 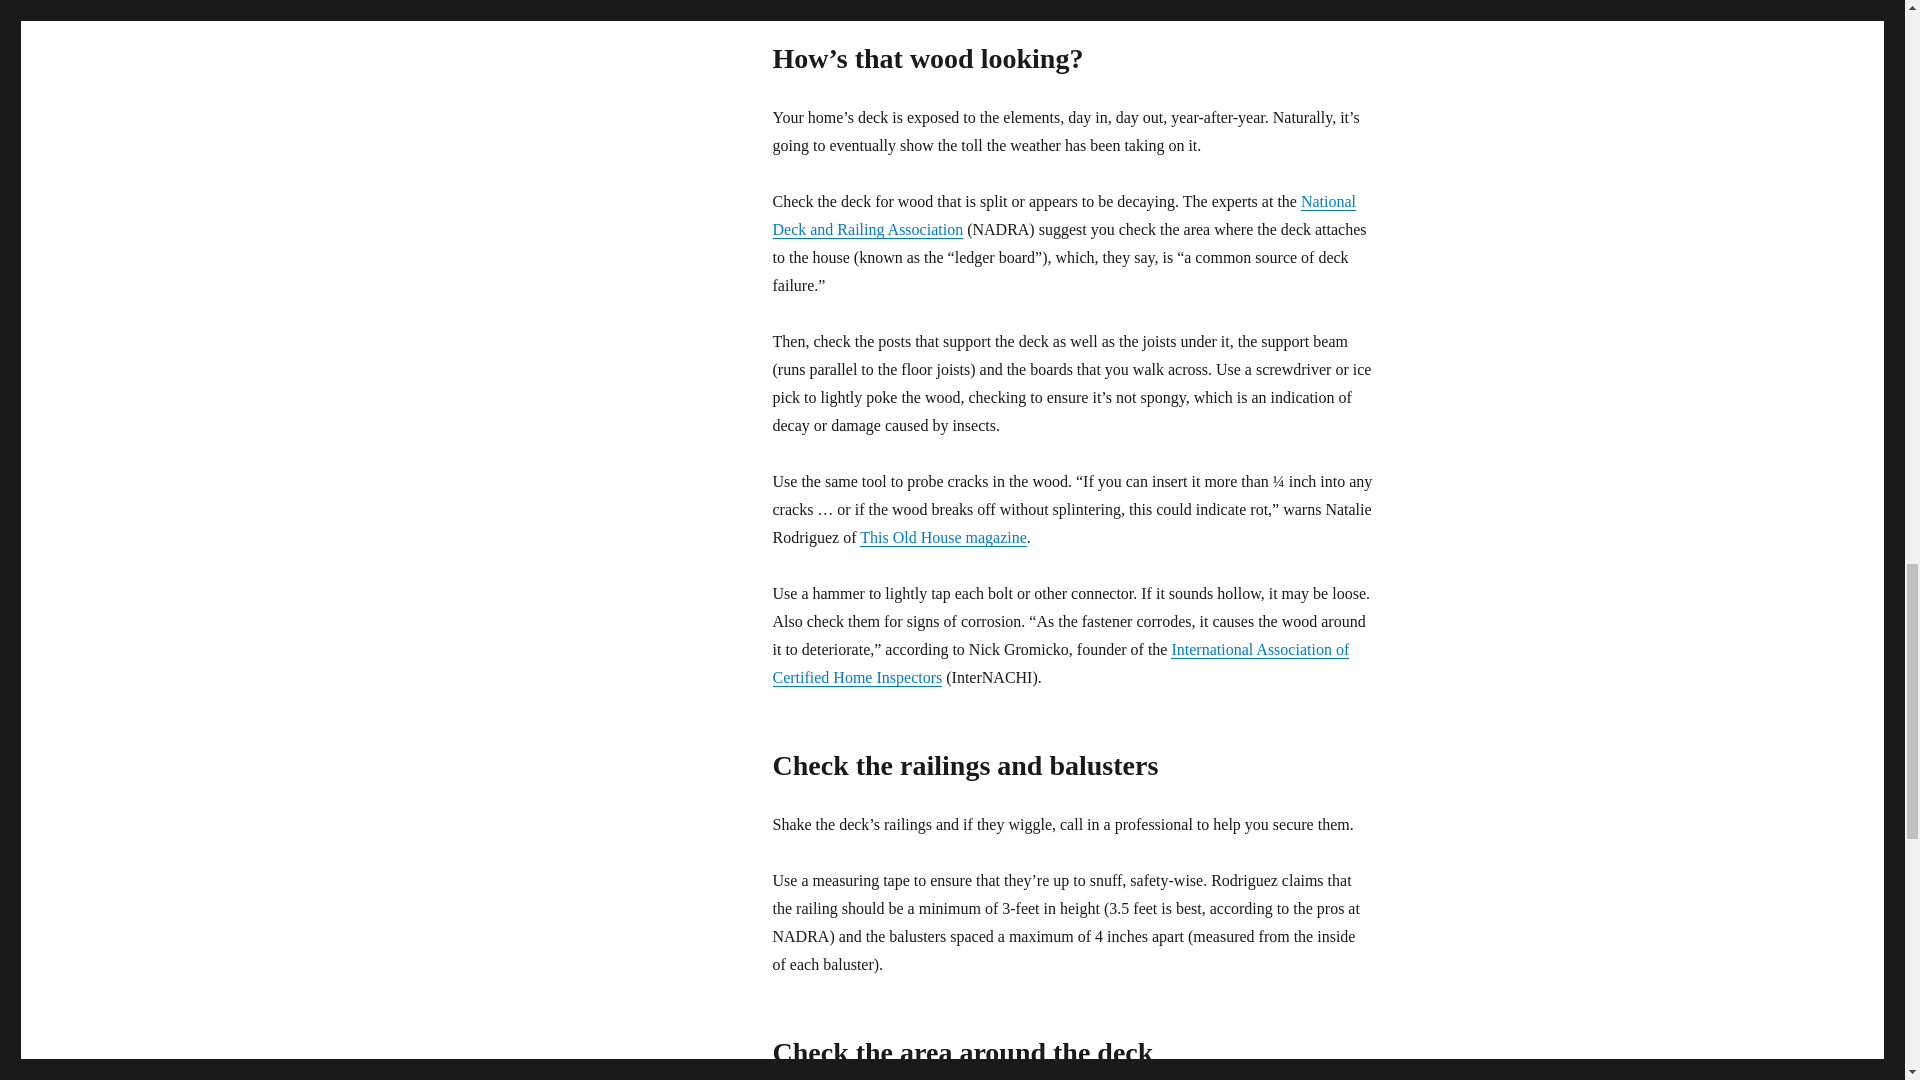 I want to click on This Old House magazine, so click(x=944, y=538).